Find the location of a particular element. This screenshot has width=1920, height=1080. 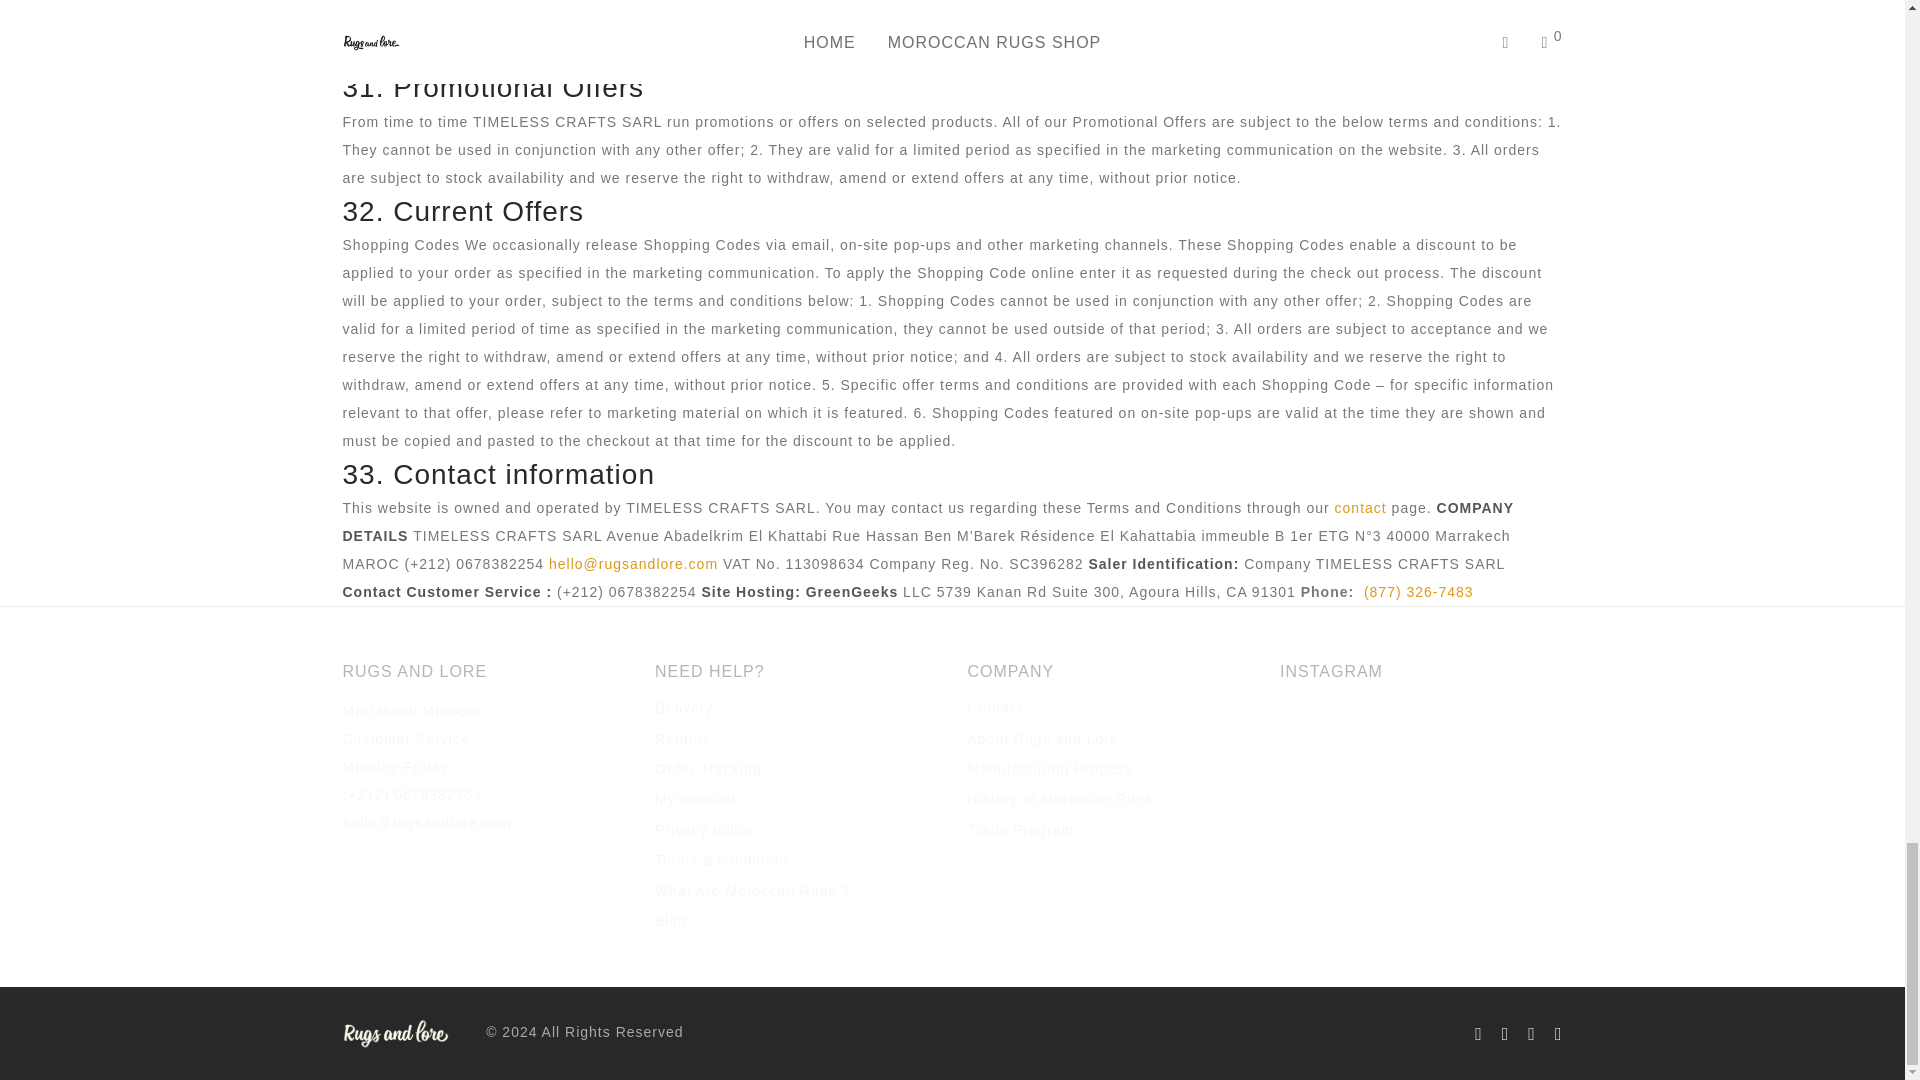

Returns is located at coordinates (682, 739).